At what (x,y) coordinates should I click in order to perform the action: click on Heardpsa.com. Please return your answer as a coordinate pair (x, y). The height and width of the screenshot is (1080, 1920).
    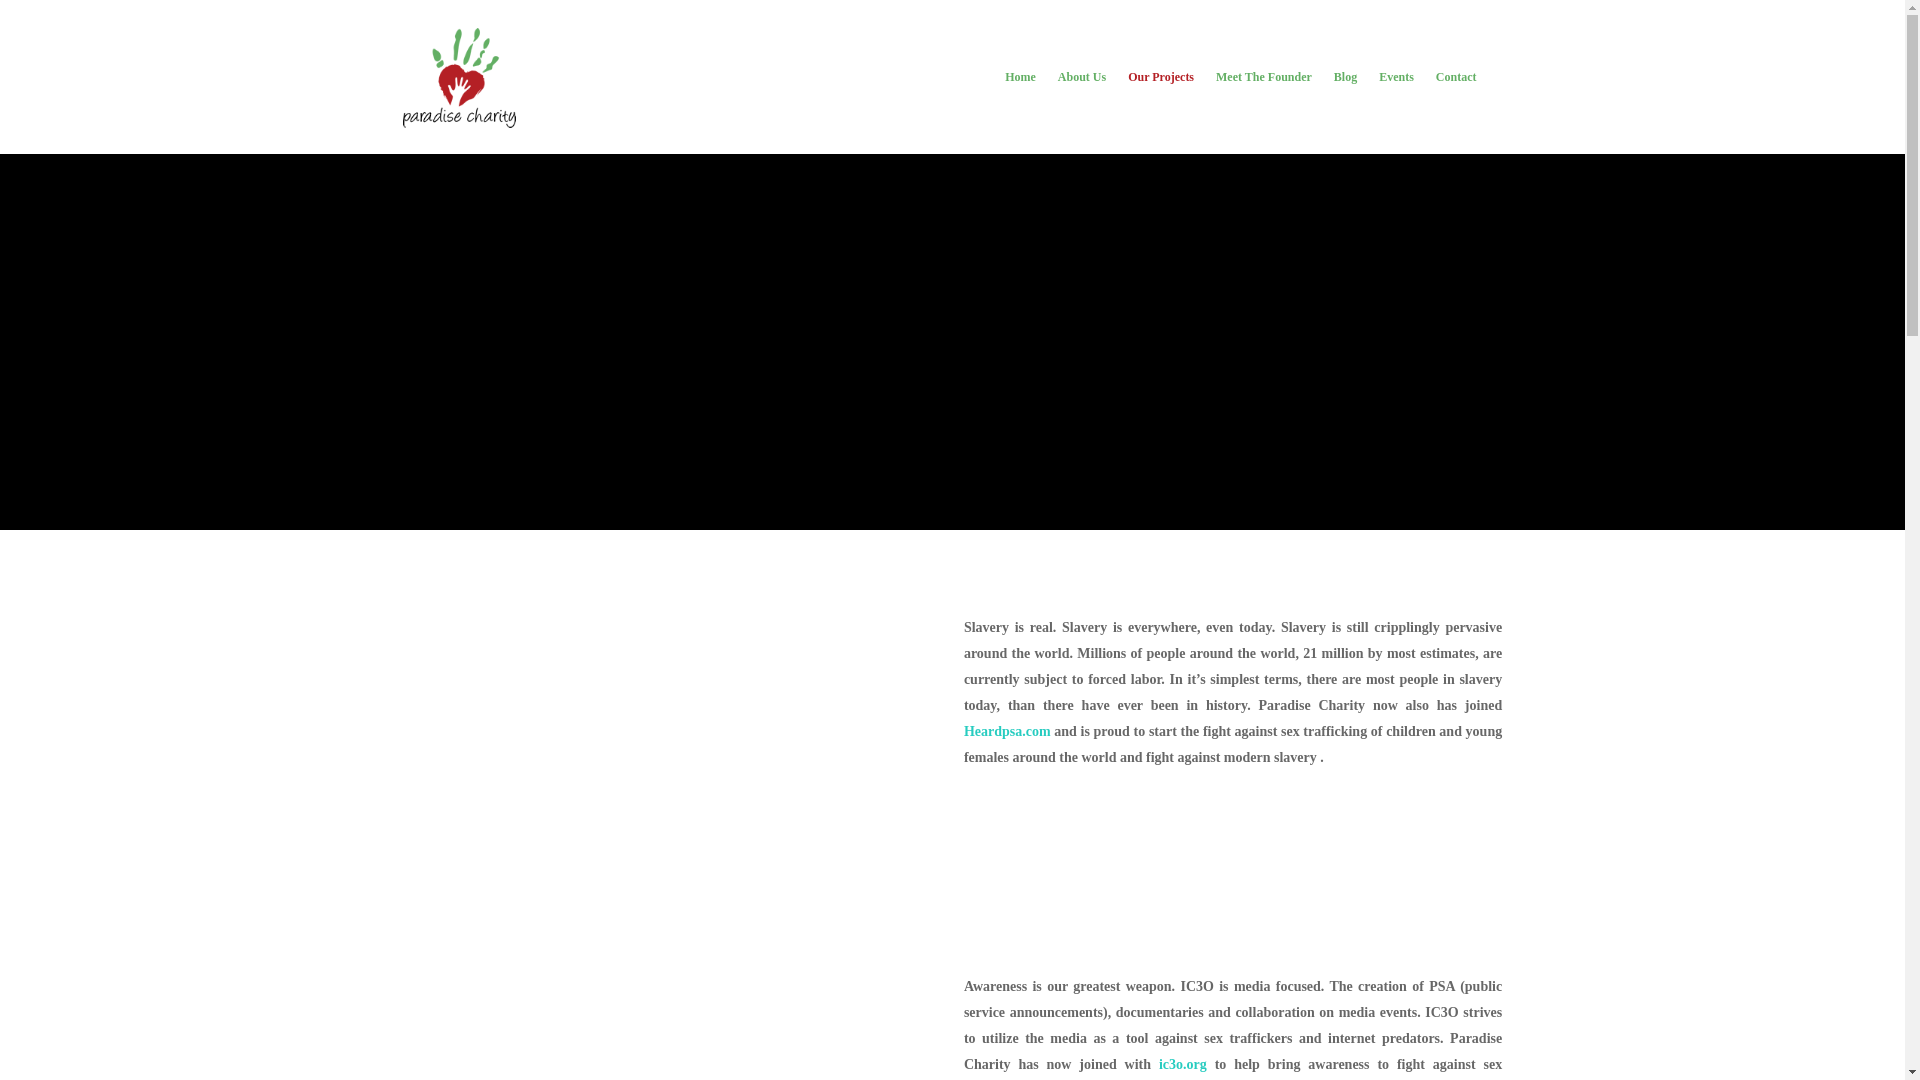
    Looking at the image, I should click on (1006, 730).